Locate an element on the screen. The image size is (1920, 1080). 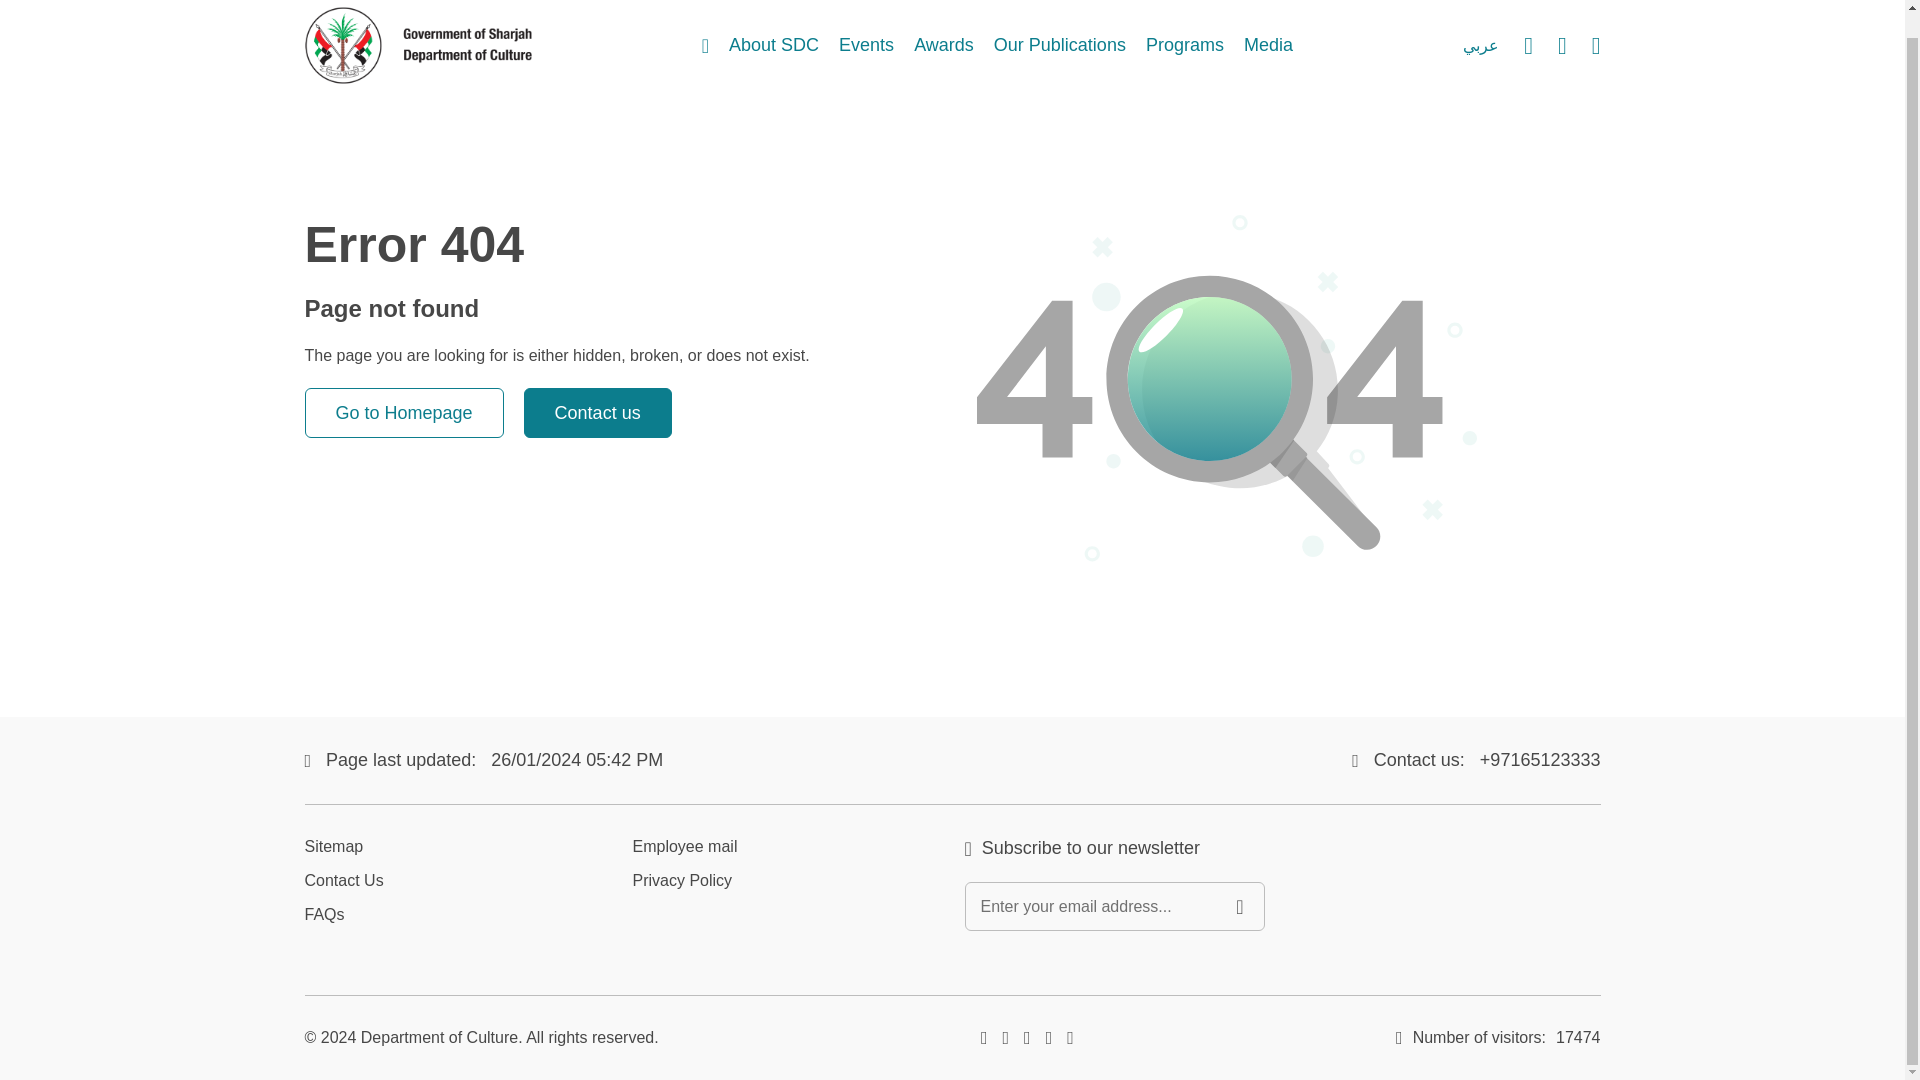
About SDC is located at coordinates (774, 46).